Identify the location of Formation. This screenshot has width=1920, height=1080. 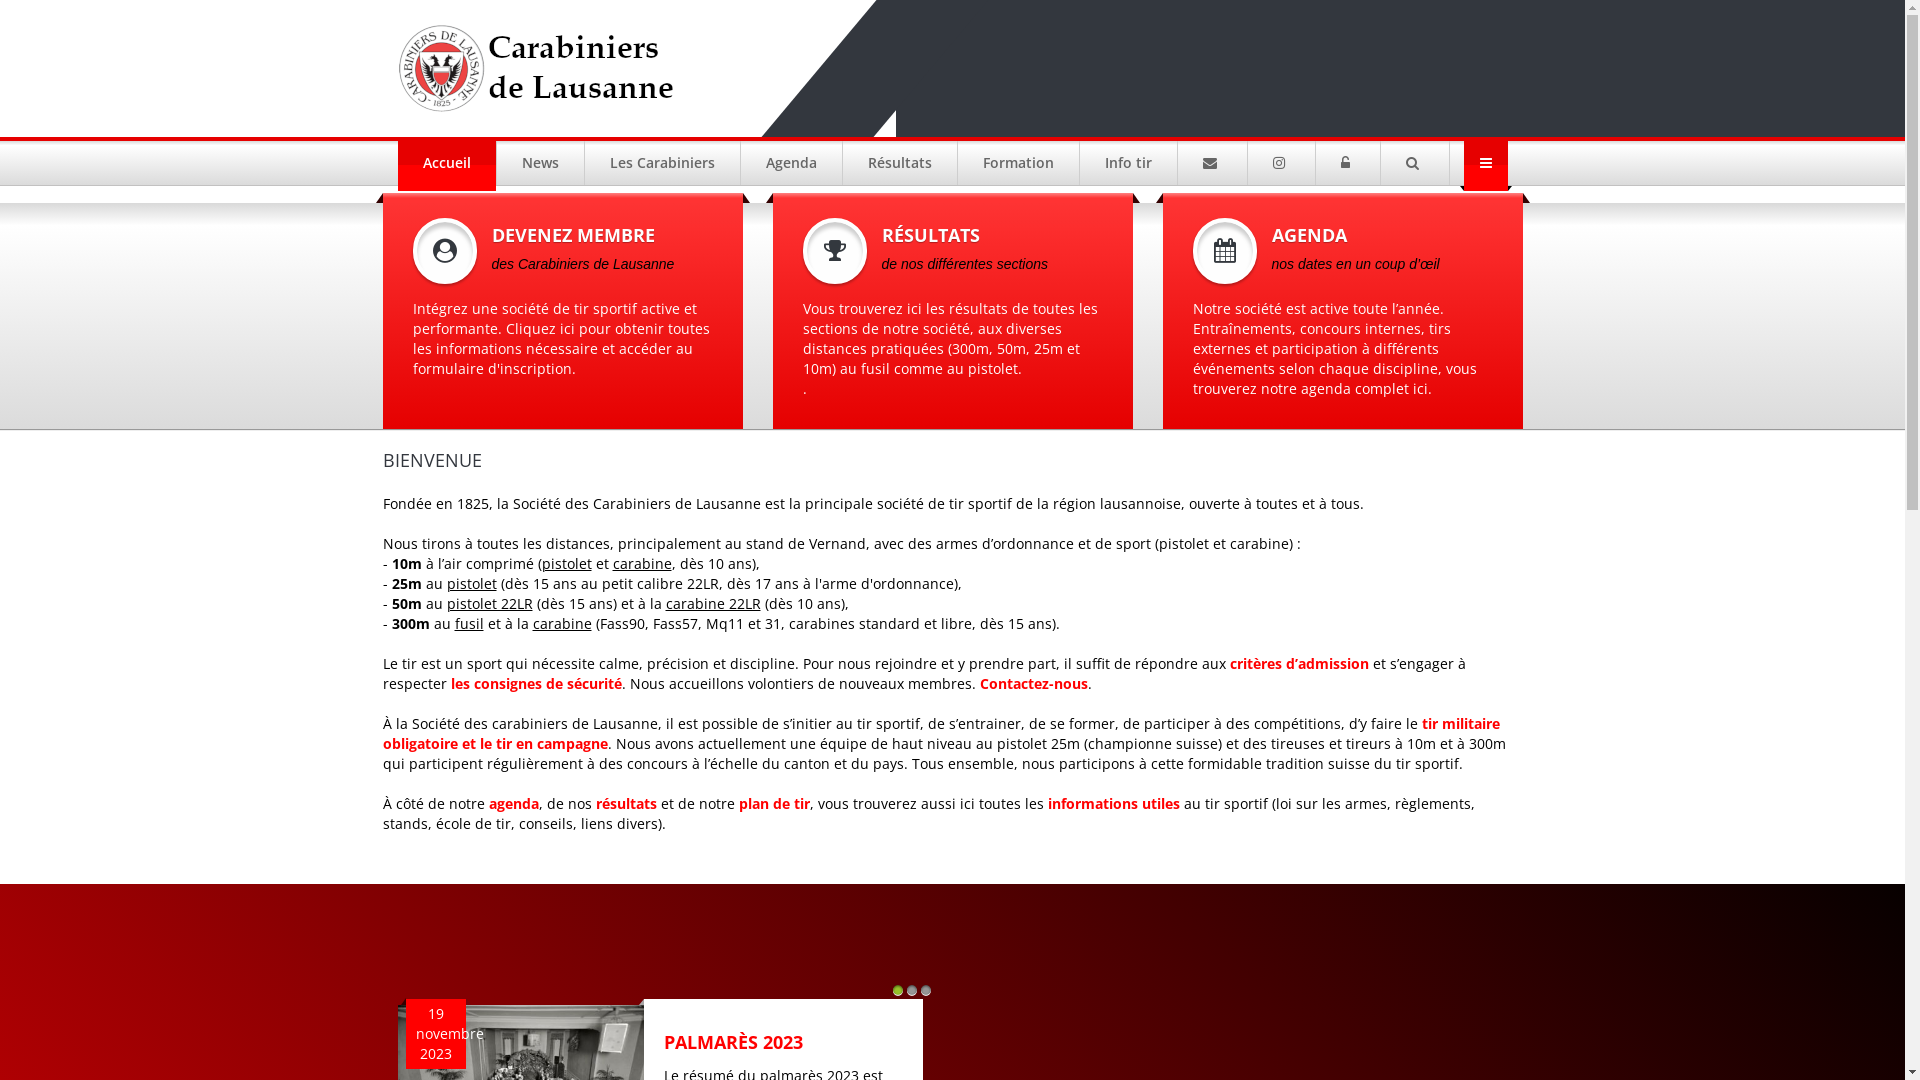
(1019, 163).